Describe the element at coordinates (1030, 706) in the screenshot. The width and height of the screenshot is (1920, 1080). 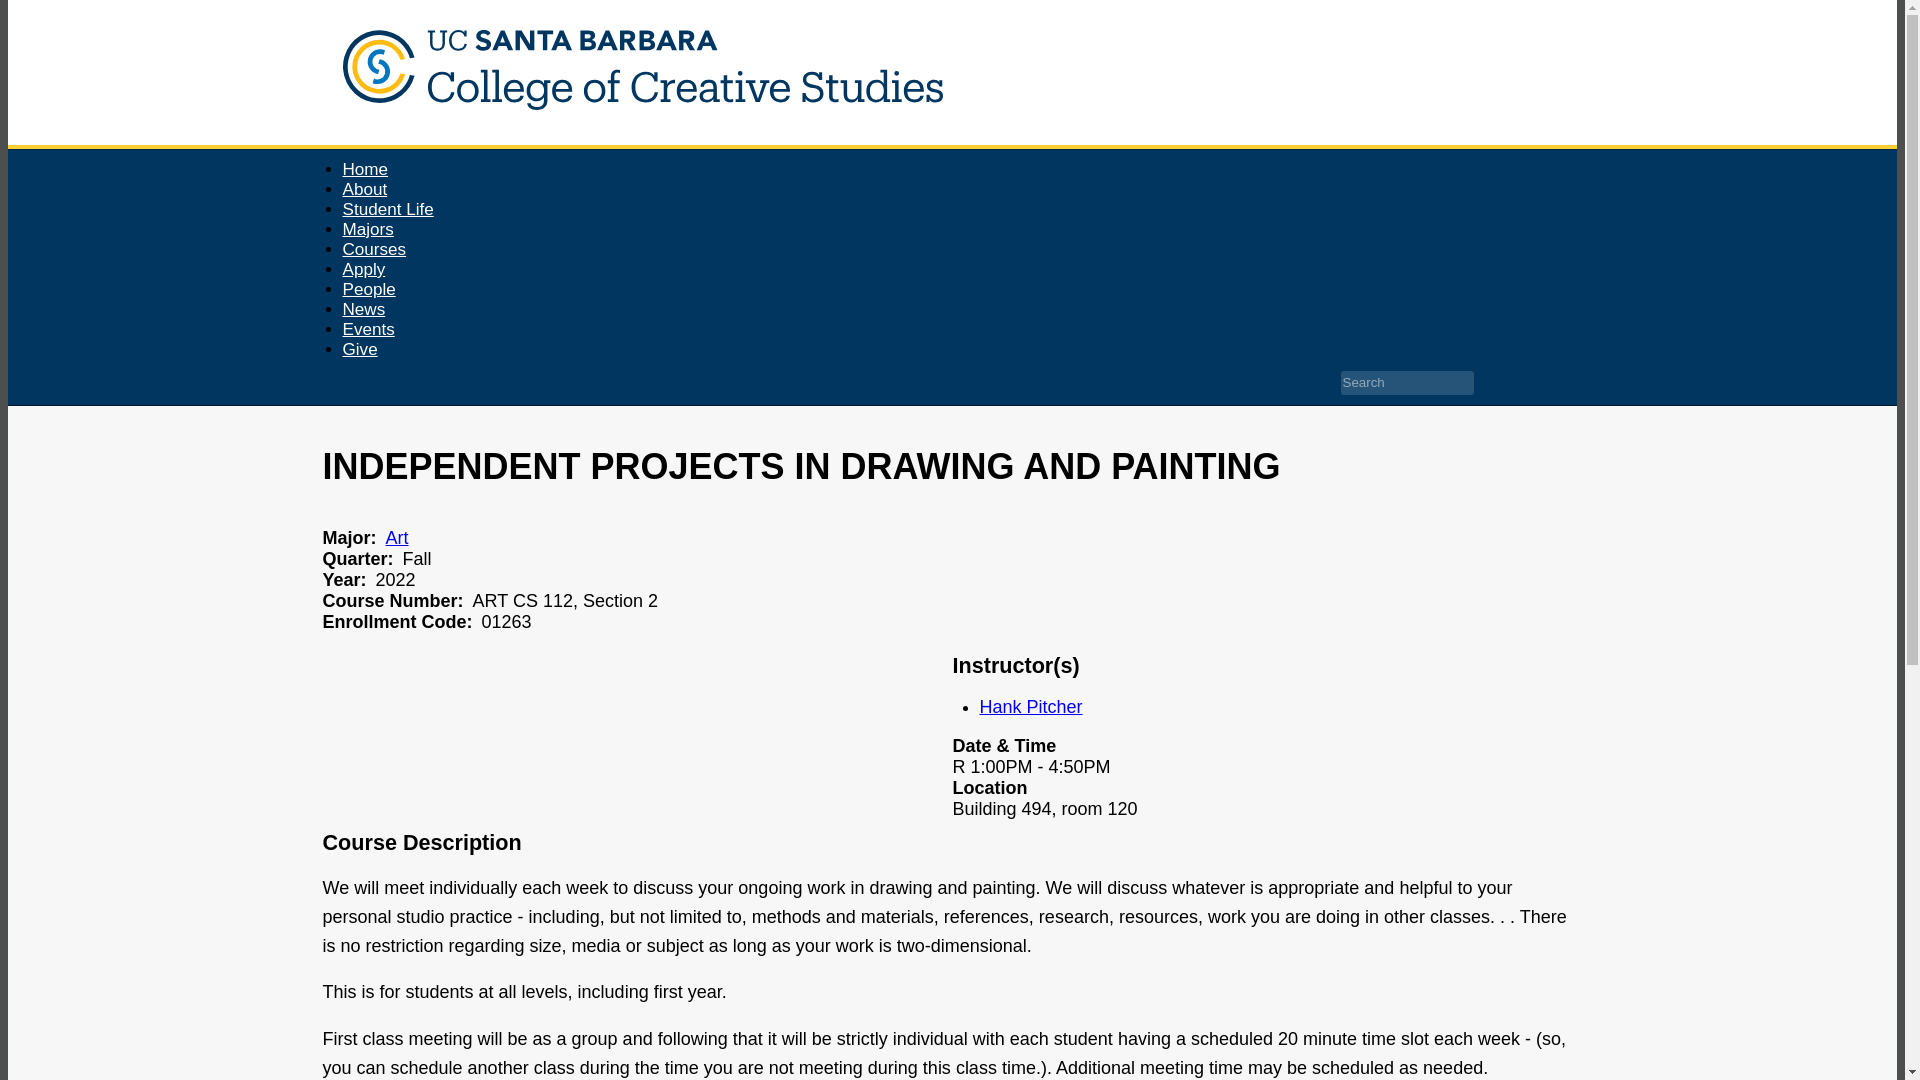
I see `Hank Pitcher` at that location.